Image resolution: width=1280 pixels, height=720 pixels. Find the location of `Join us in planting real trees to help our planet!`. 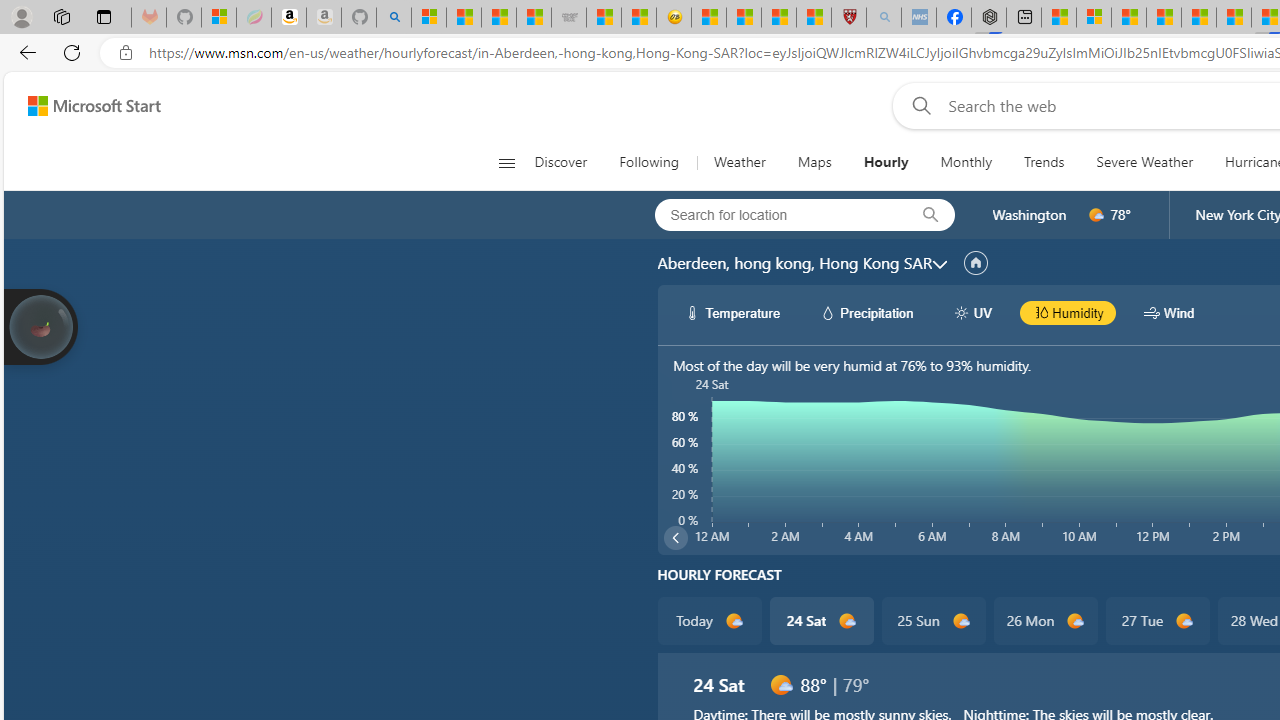

Join us in planting real trees to help our planet! is located at coordinates (40, 325).